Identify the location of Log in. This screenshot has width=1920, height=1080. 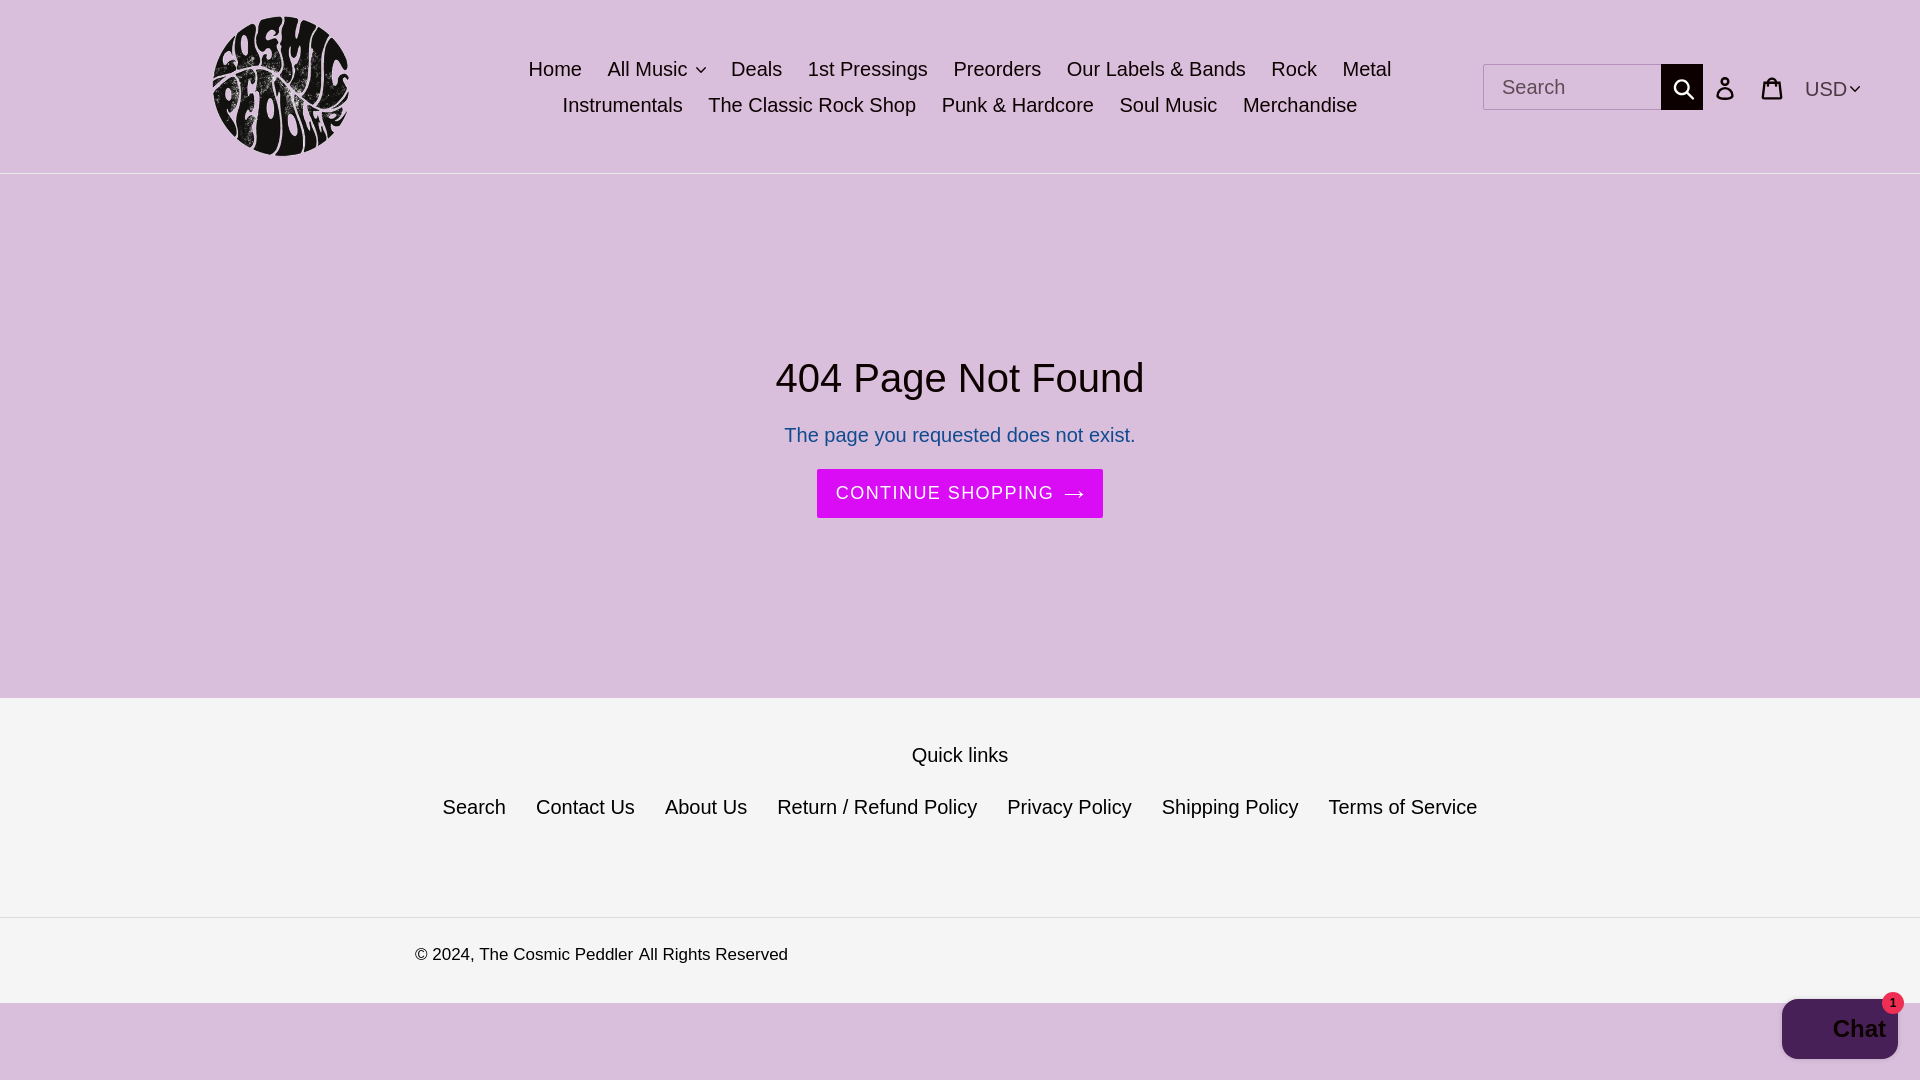
(1726, 86).